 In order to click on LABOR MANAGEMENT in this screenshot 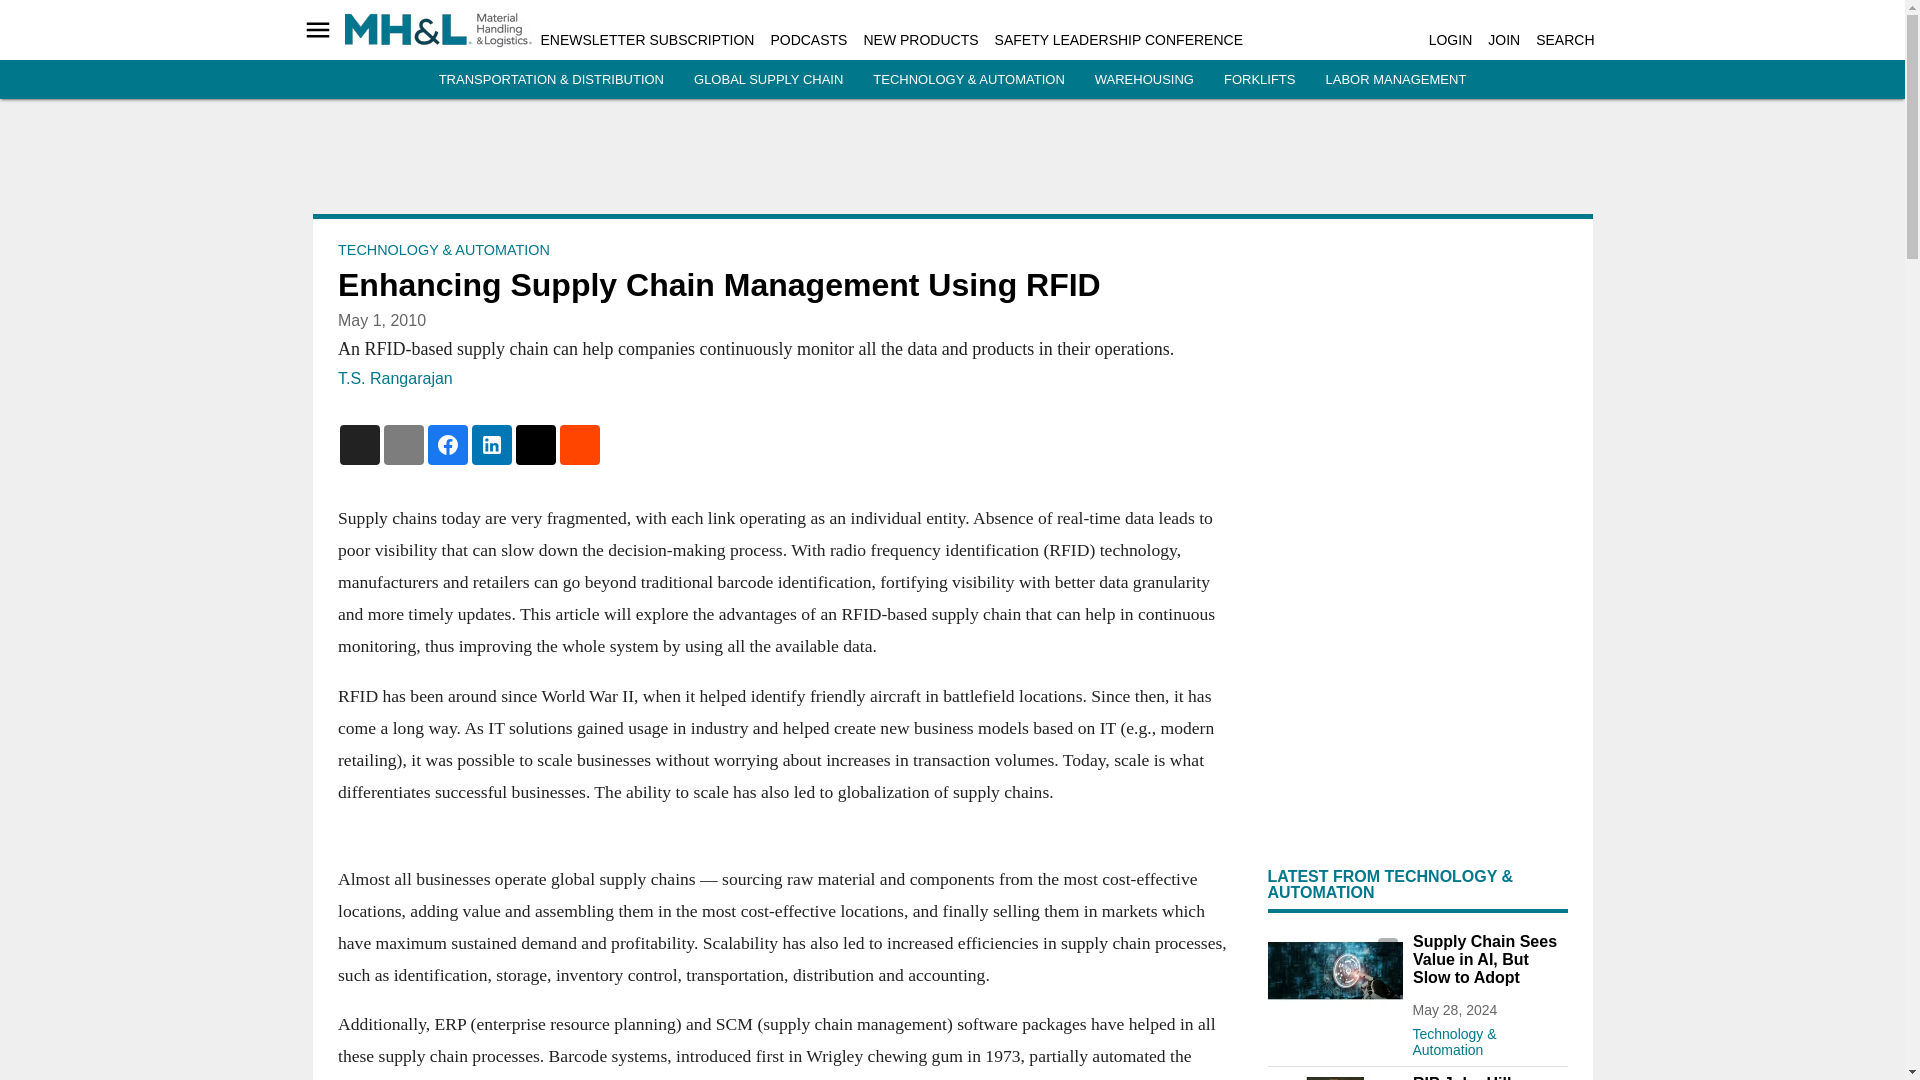, I will do `click(1395, 80)`.